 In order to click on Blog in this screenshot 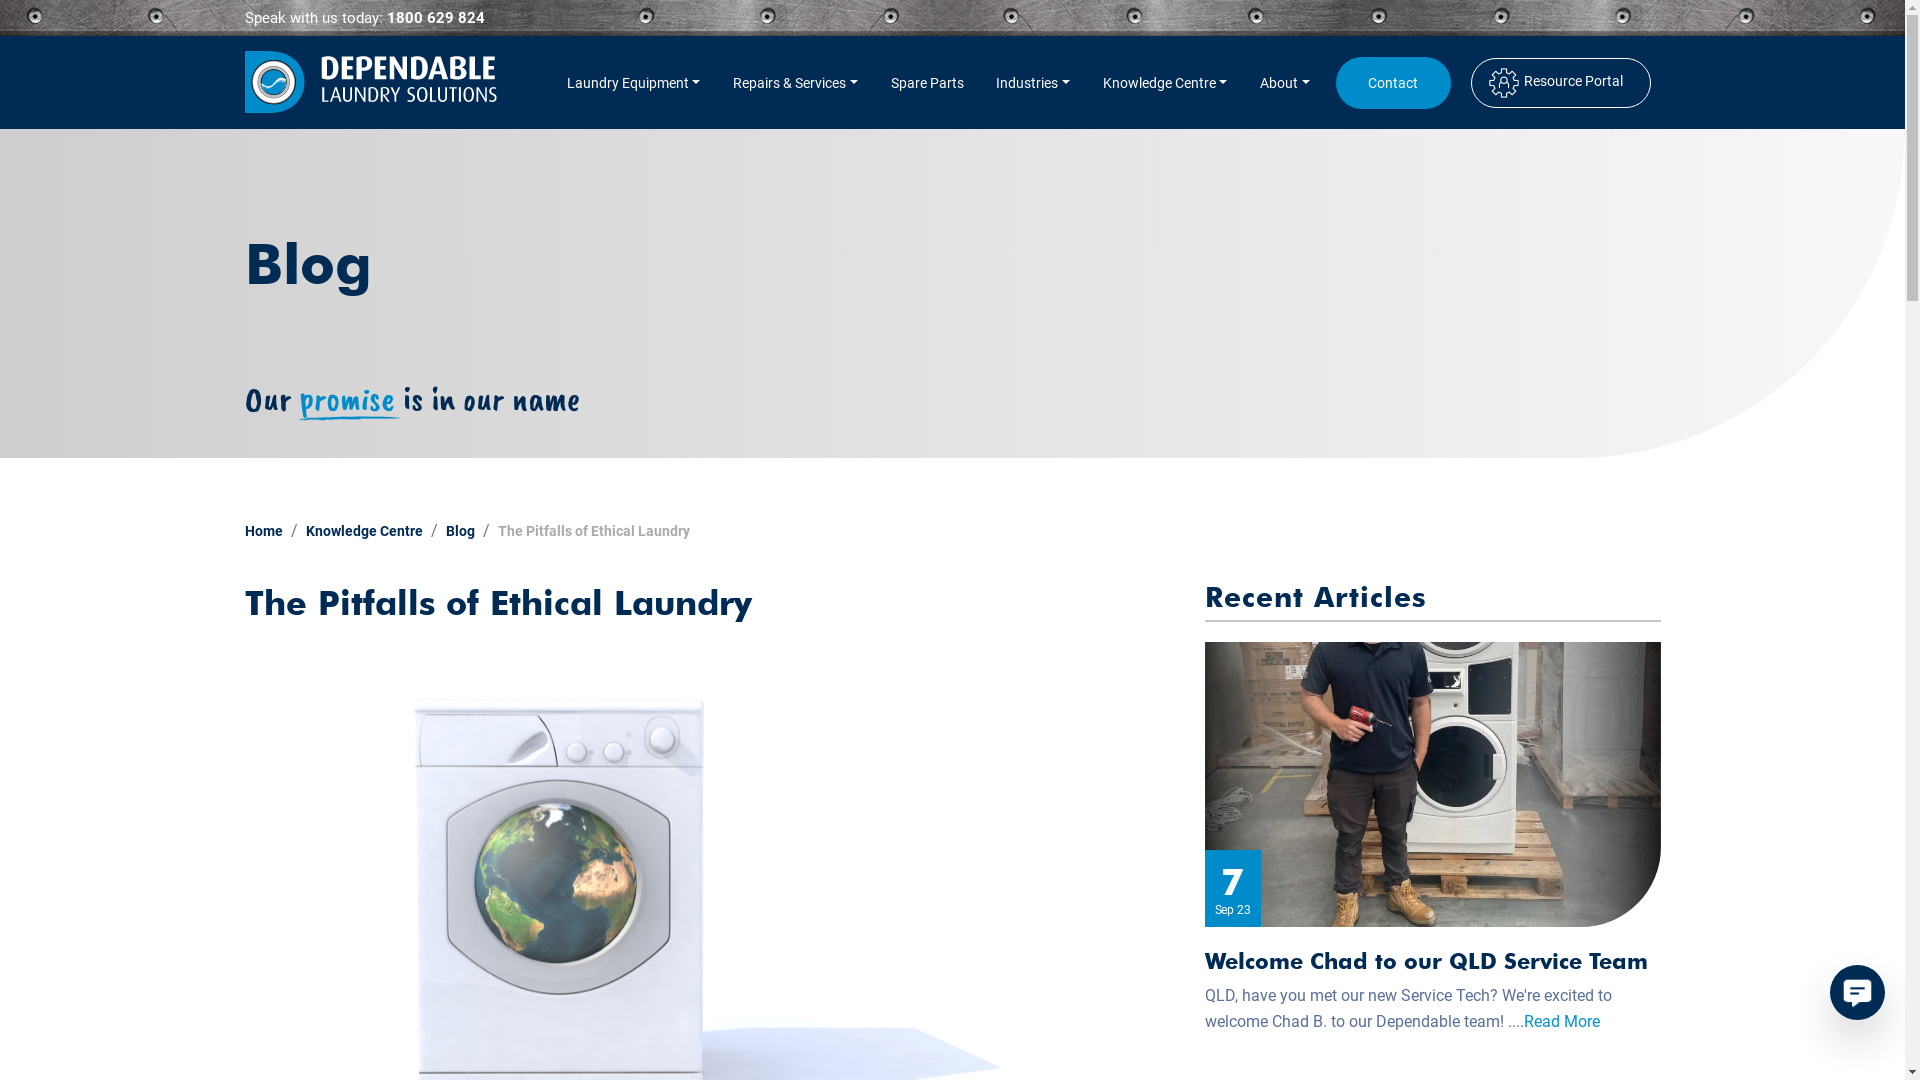, I will do `click(460, 531)`.